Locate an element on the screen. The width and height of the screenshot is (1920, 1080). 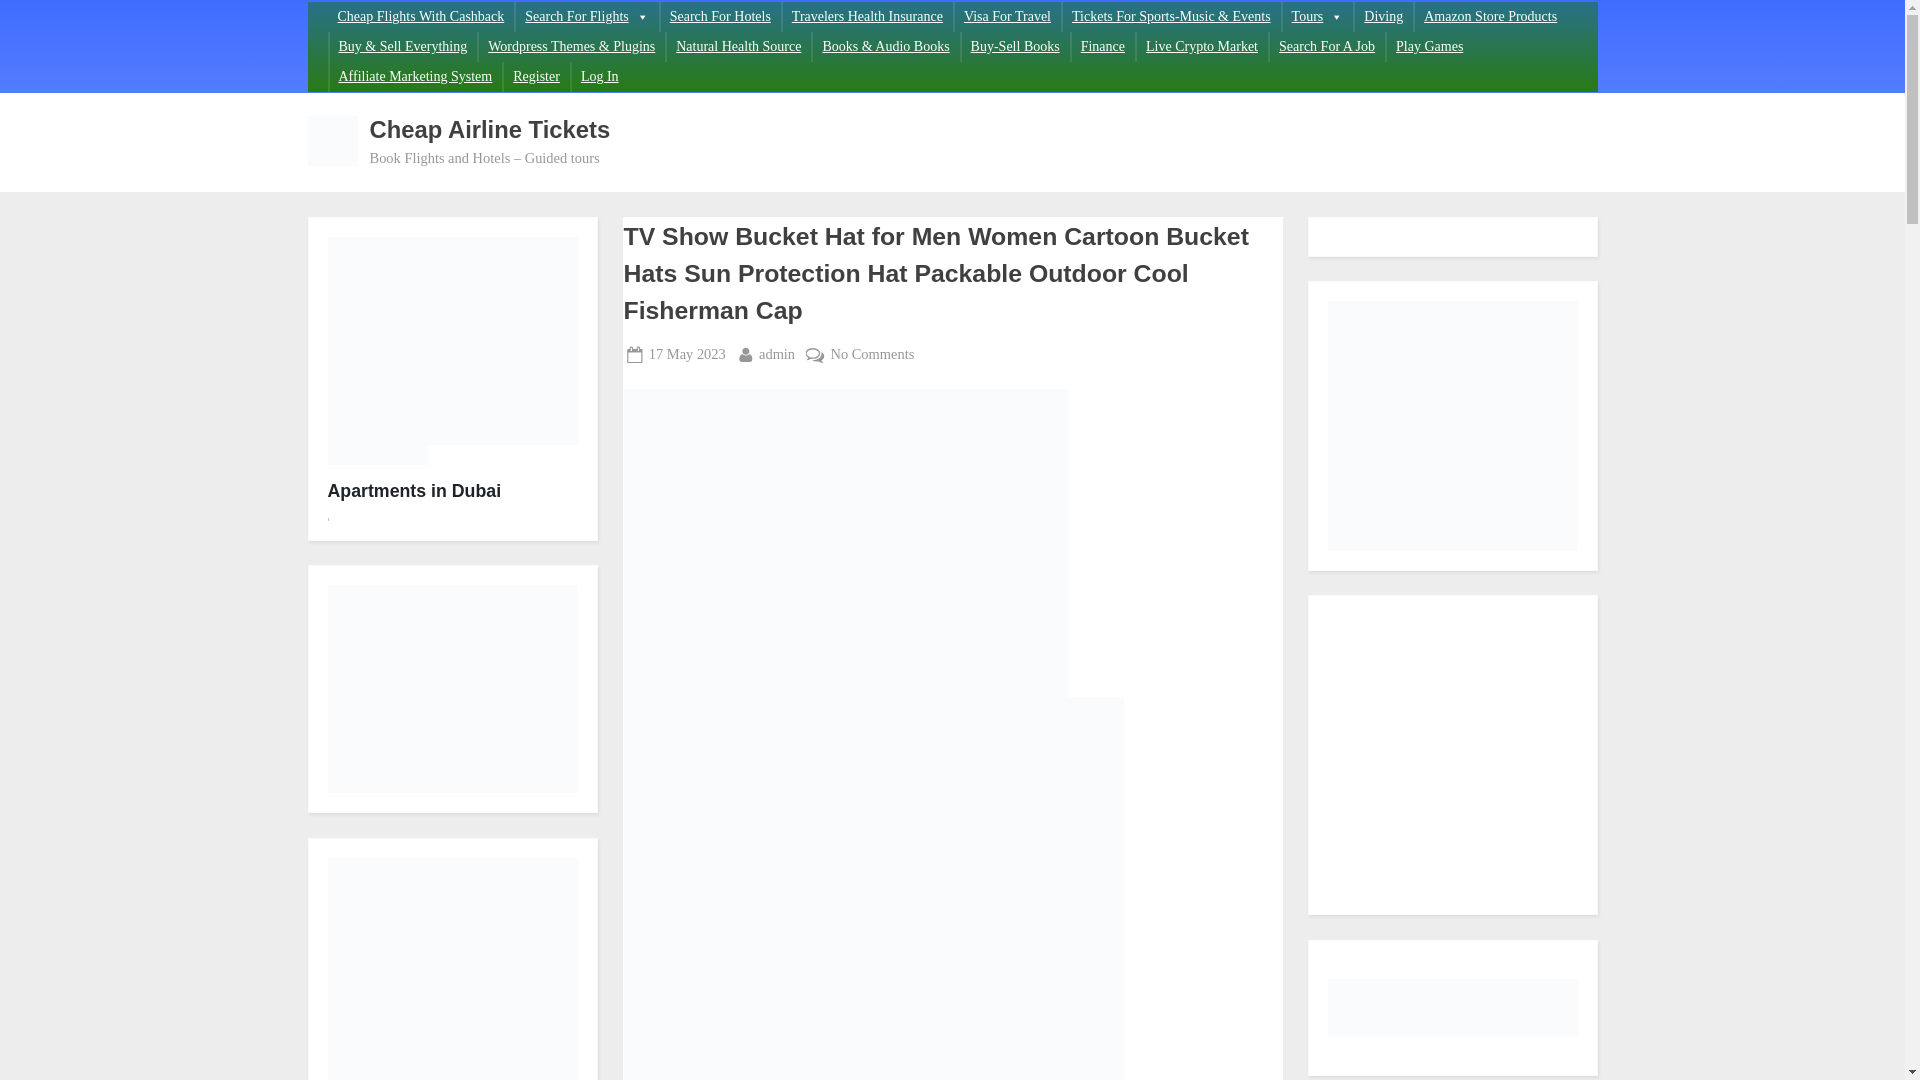
Visa For Travel is located at coordinates (1008, 17).